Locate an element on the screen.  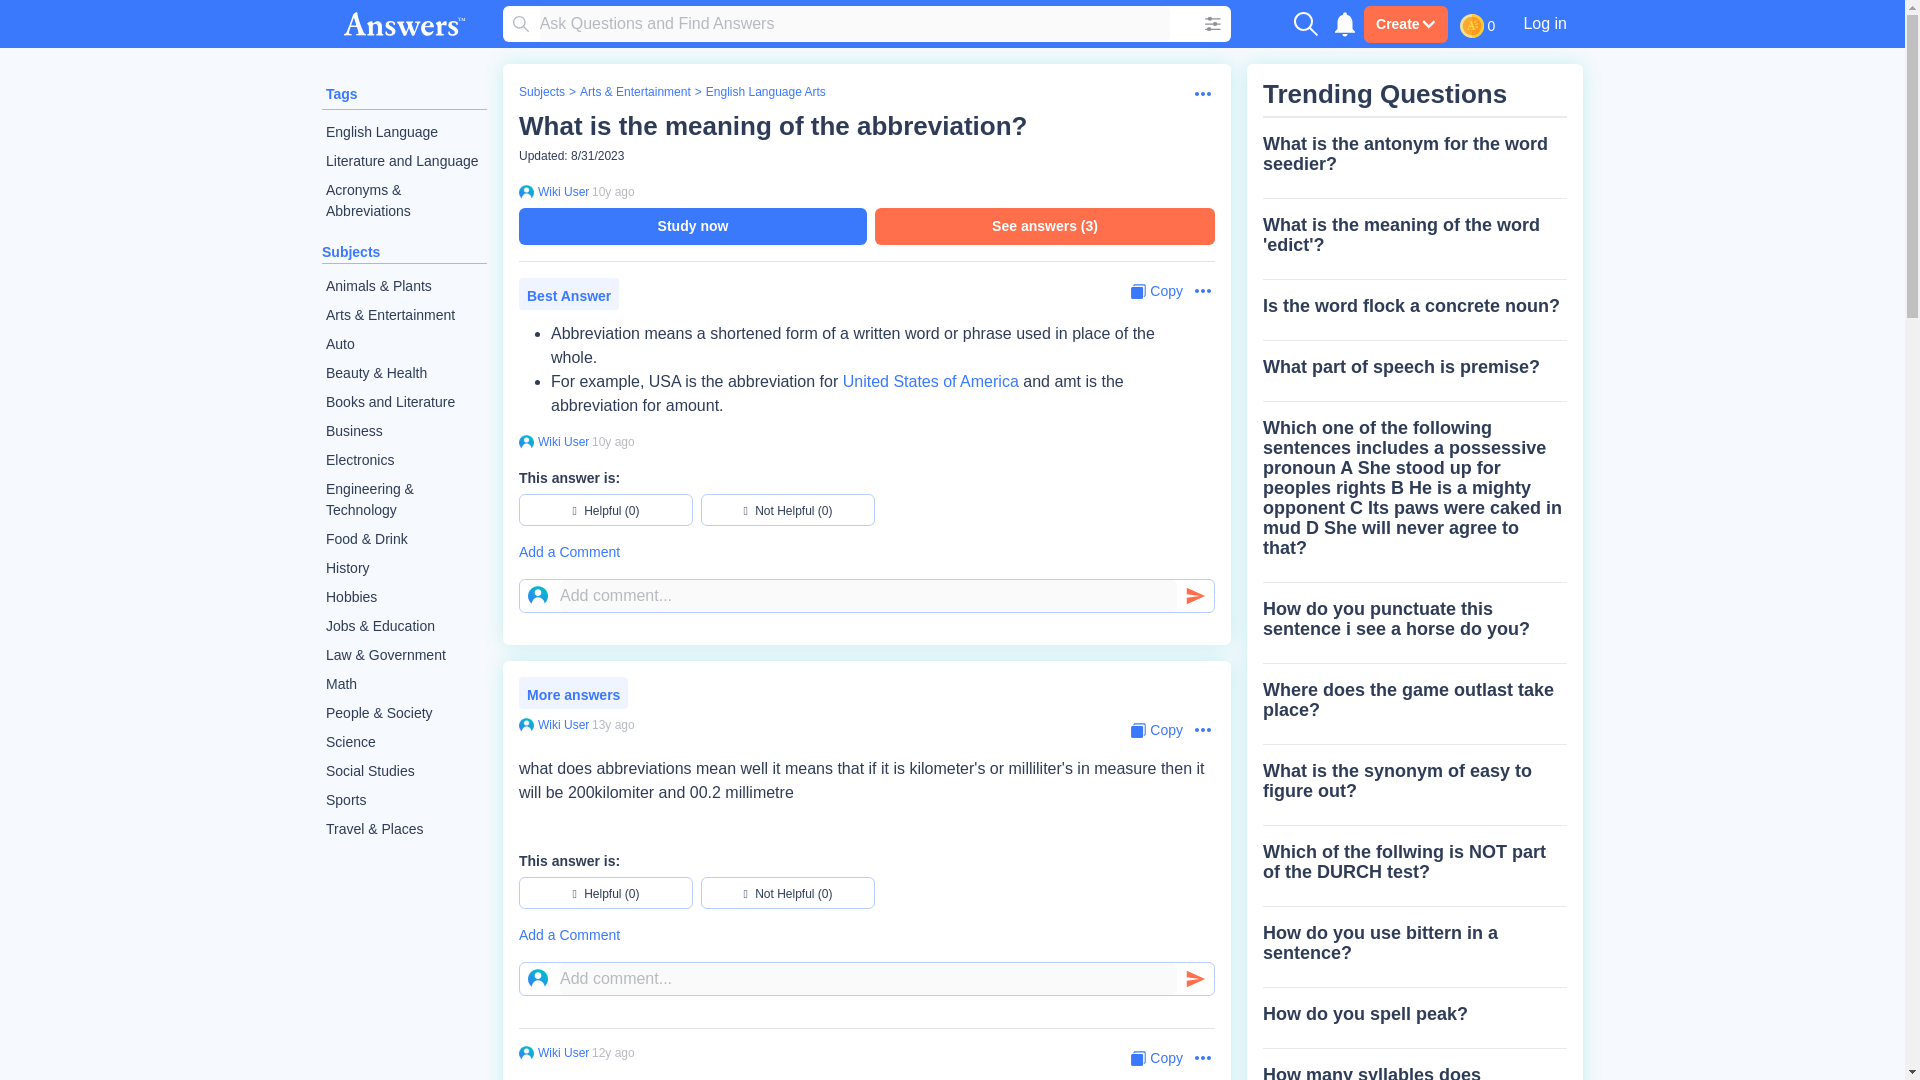
2014-04-20 14:14:33 is located at coordinates (613, 191).